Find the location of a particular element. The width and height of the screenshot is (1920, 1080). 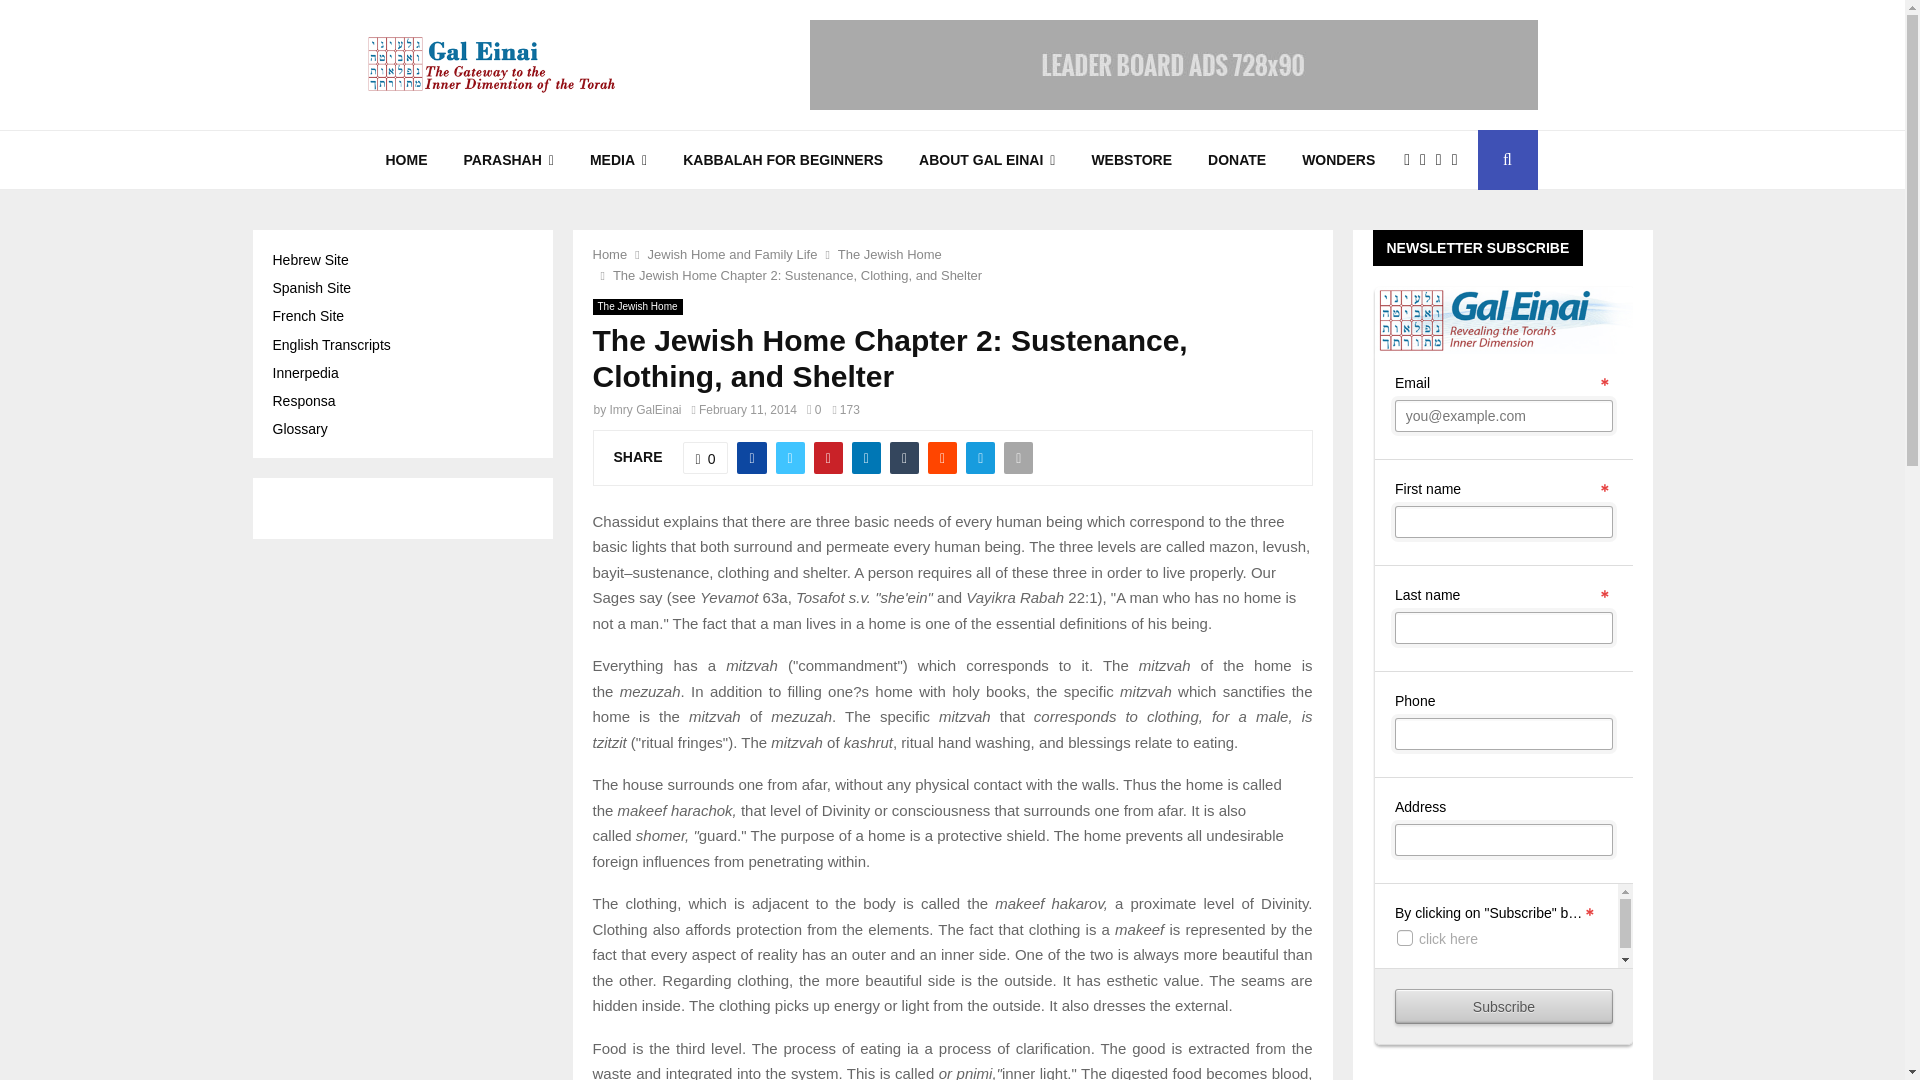

WONDERS is located at coordinates (1338, 160).